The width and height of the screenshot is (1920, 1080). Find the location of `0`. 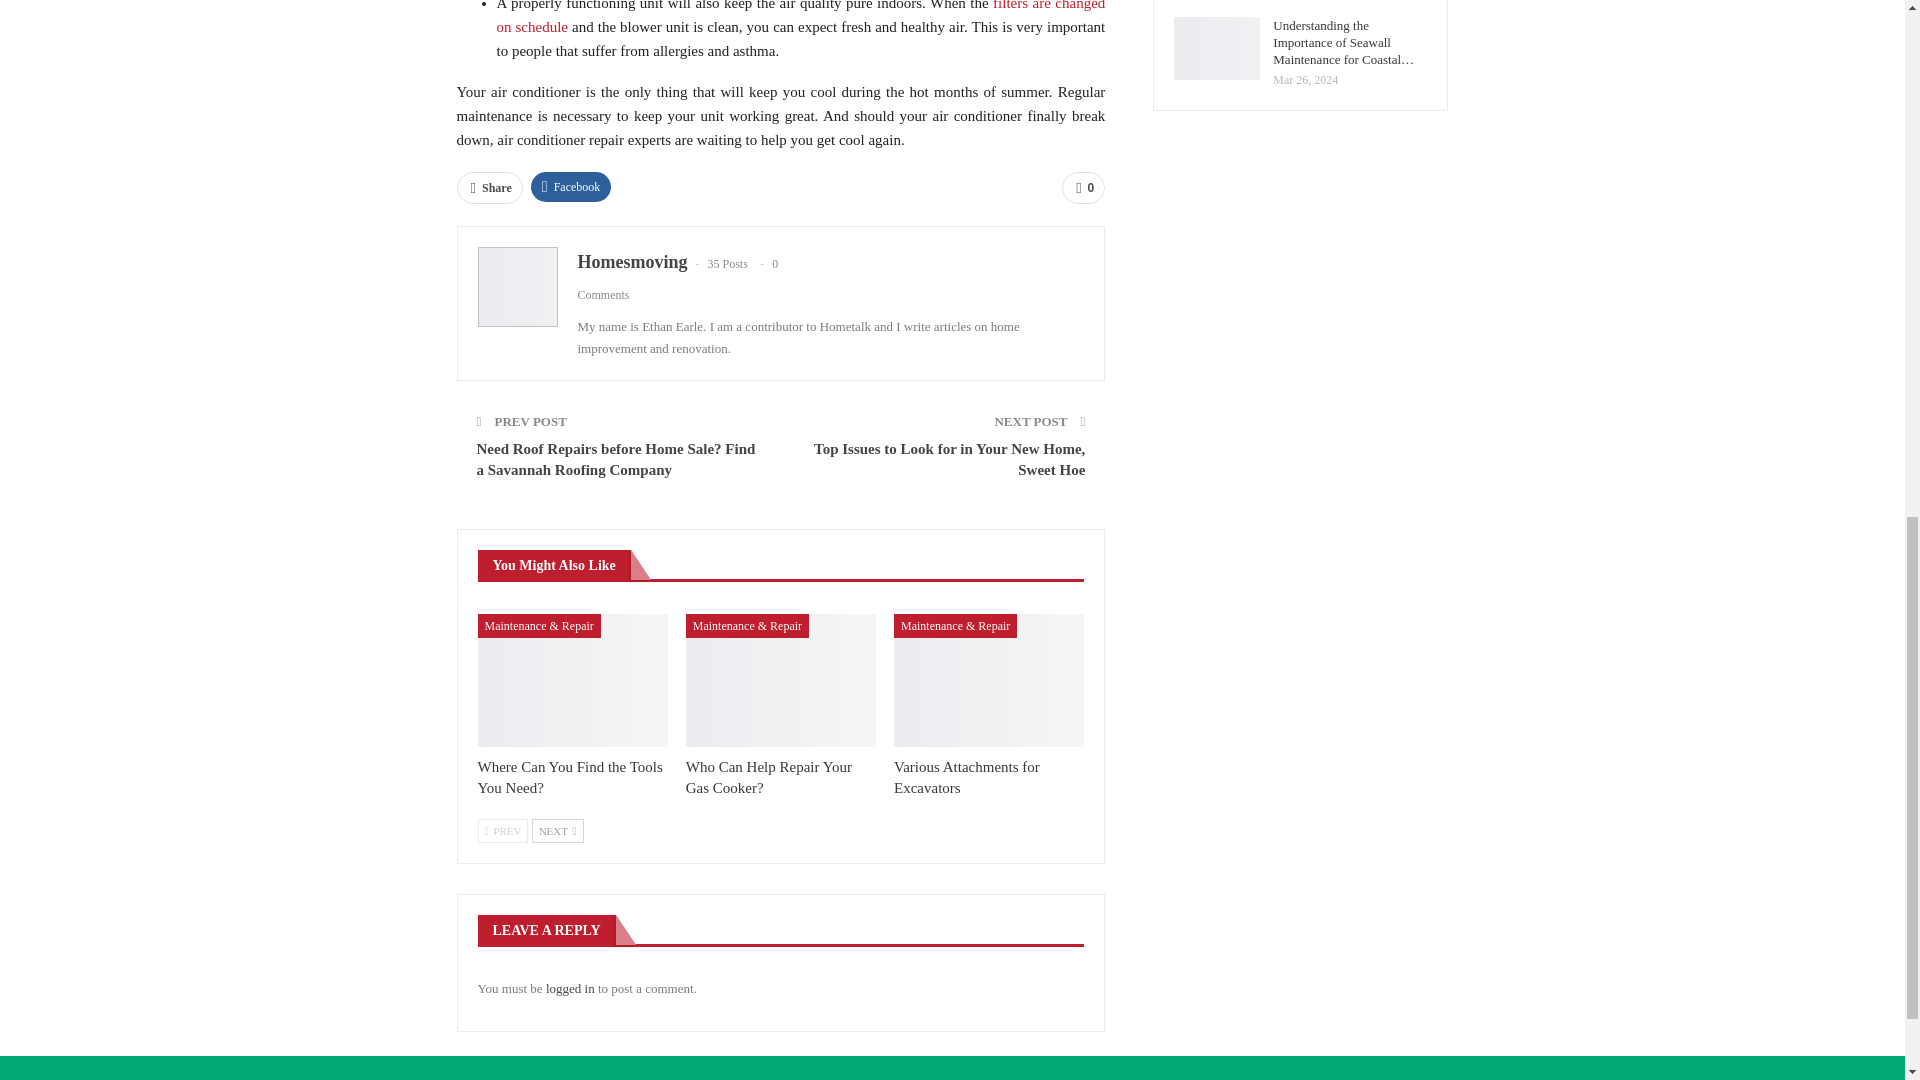

0 is located at coordinates (1083, 188).